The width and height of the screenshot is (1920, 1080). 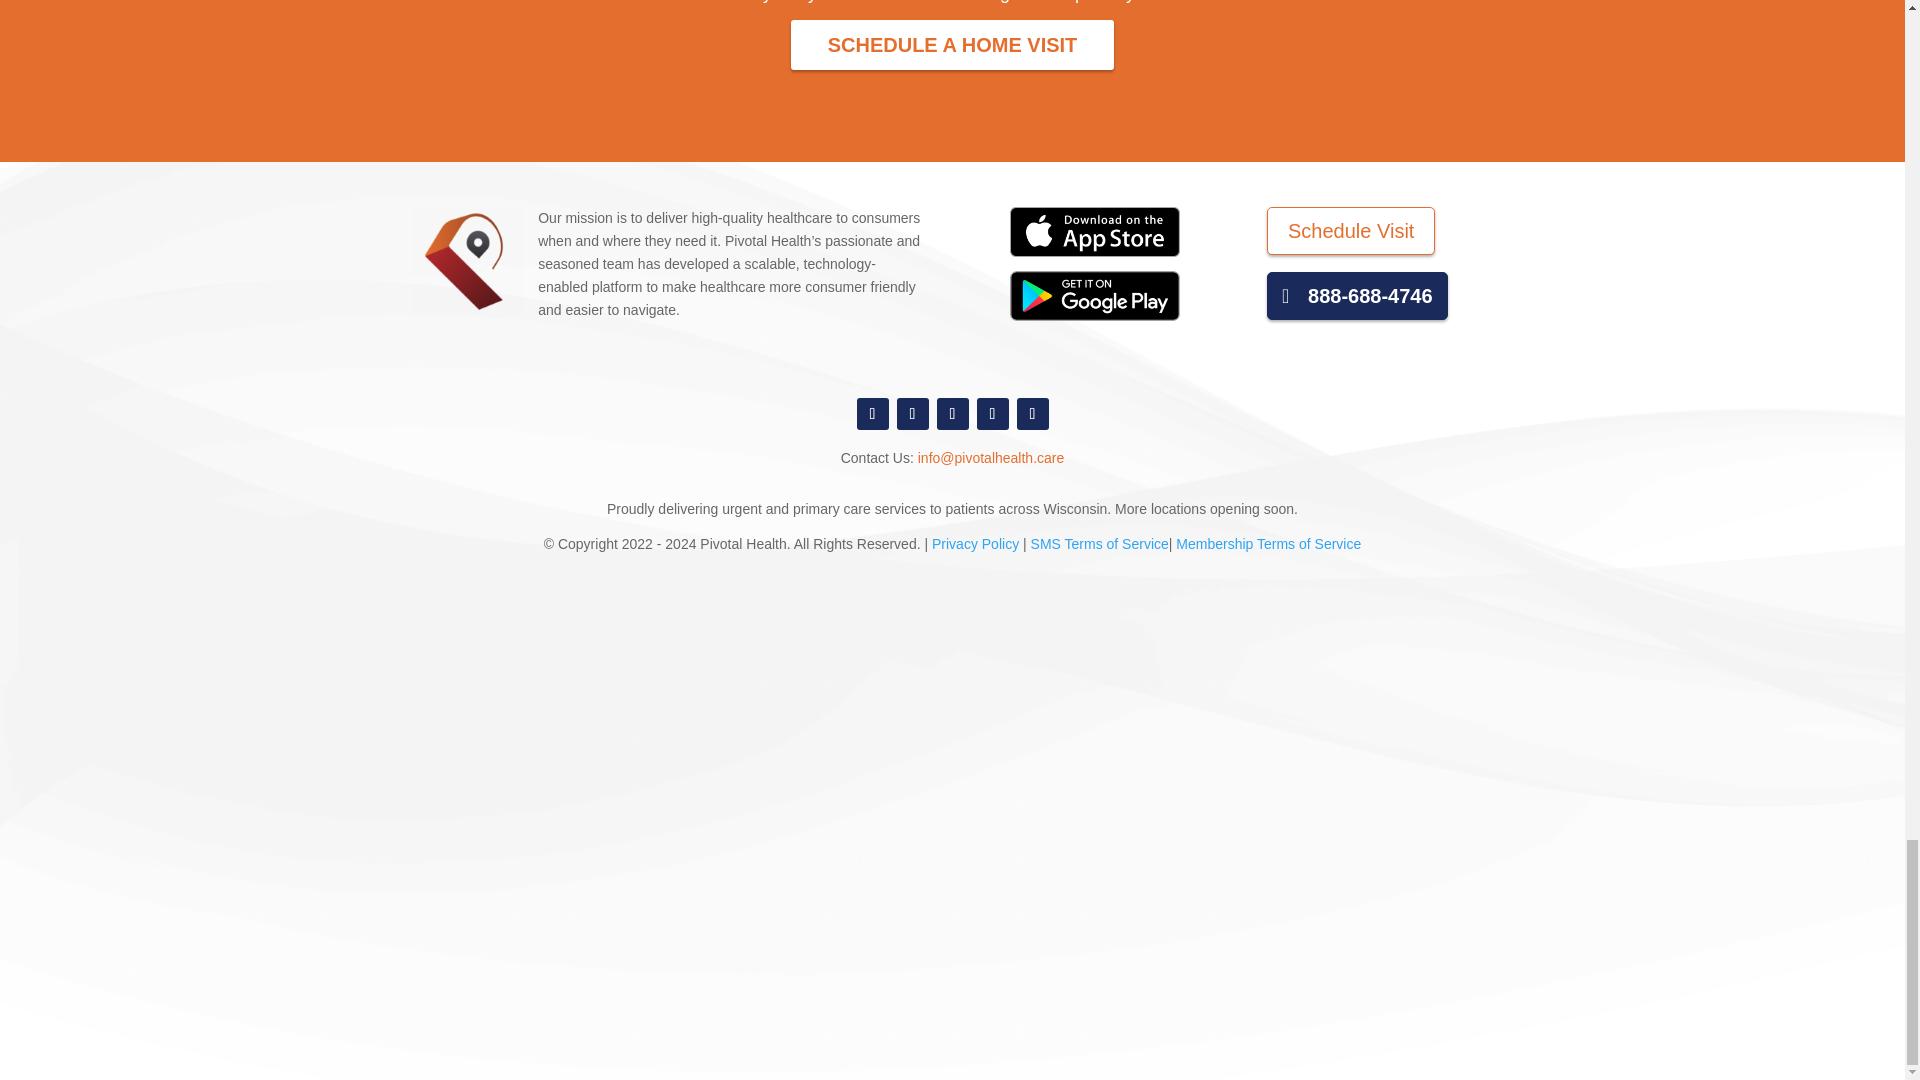 I want to click on Follow on Youtube, so click(x=1032, y=414).